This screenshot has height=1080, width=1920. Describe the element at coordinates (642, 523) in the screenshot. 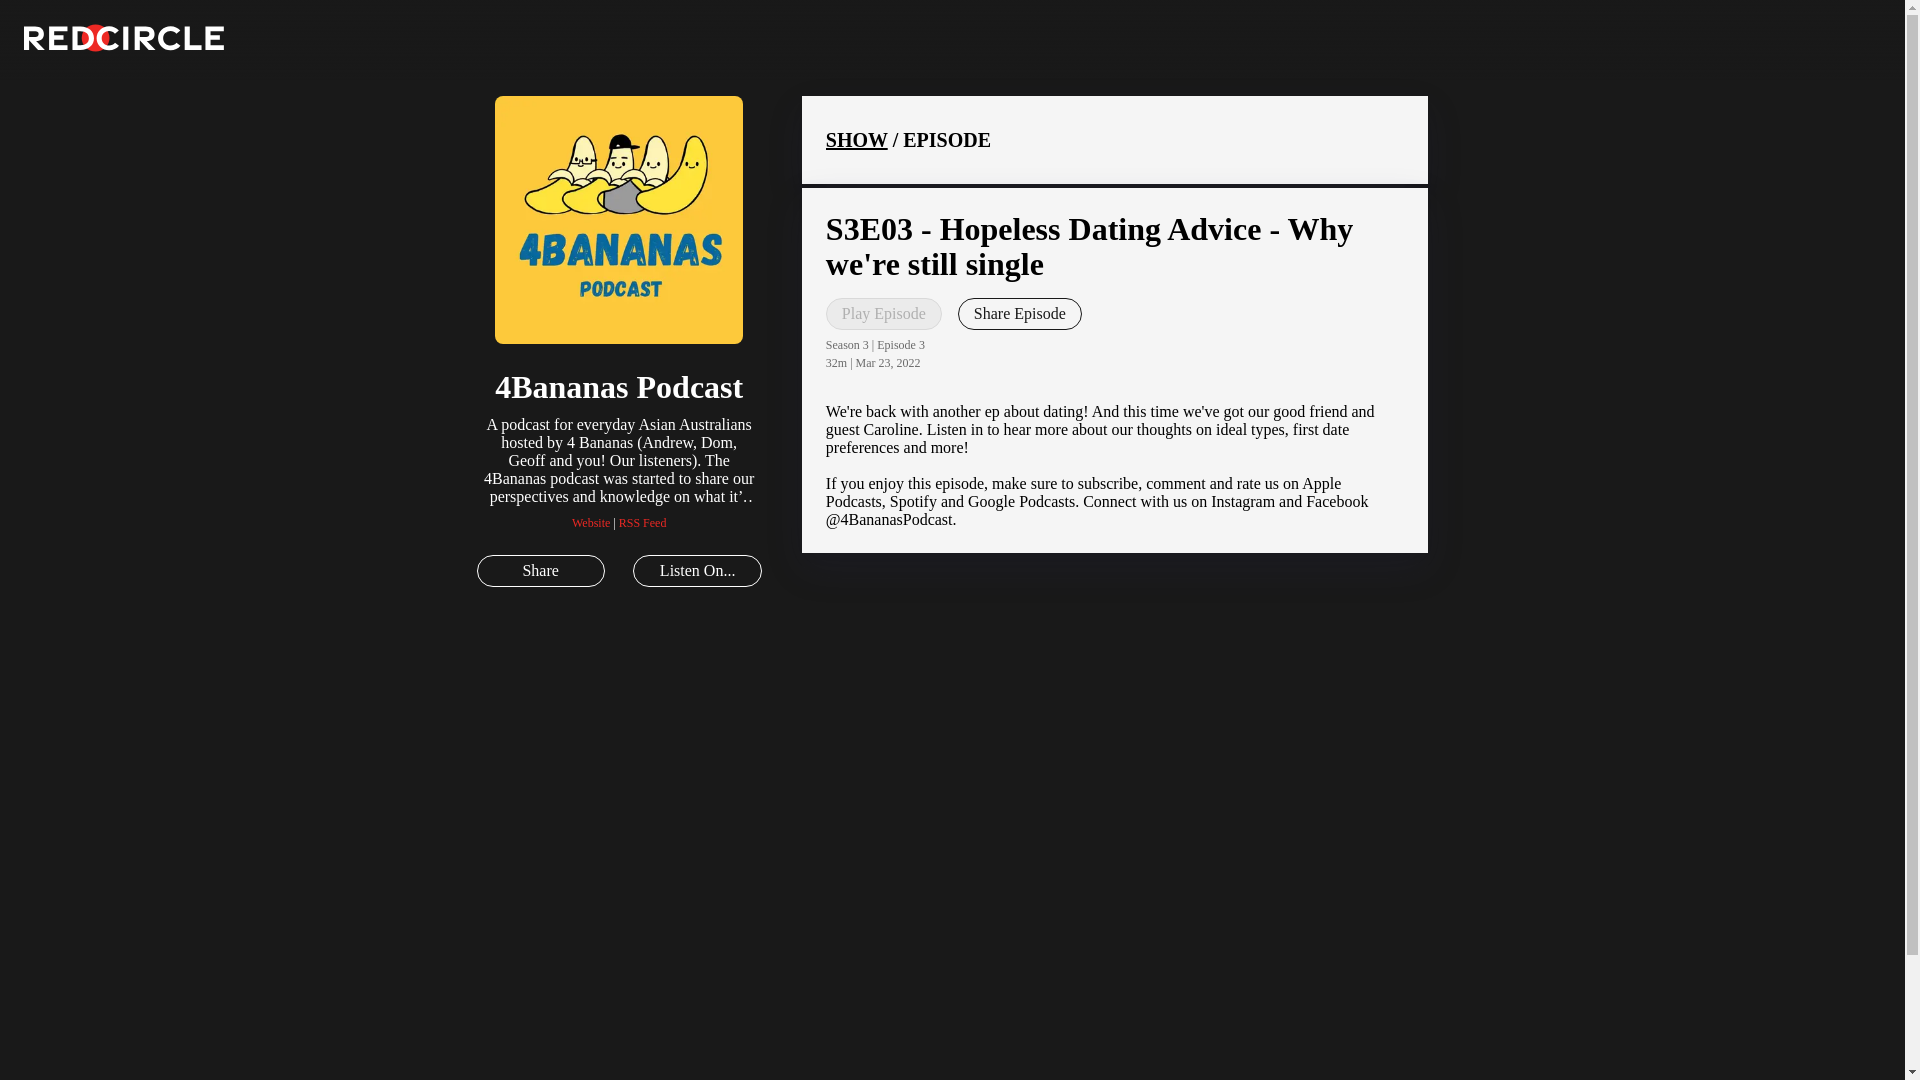

I see `RSS Feed` at that location.